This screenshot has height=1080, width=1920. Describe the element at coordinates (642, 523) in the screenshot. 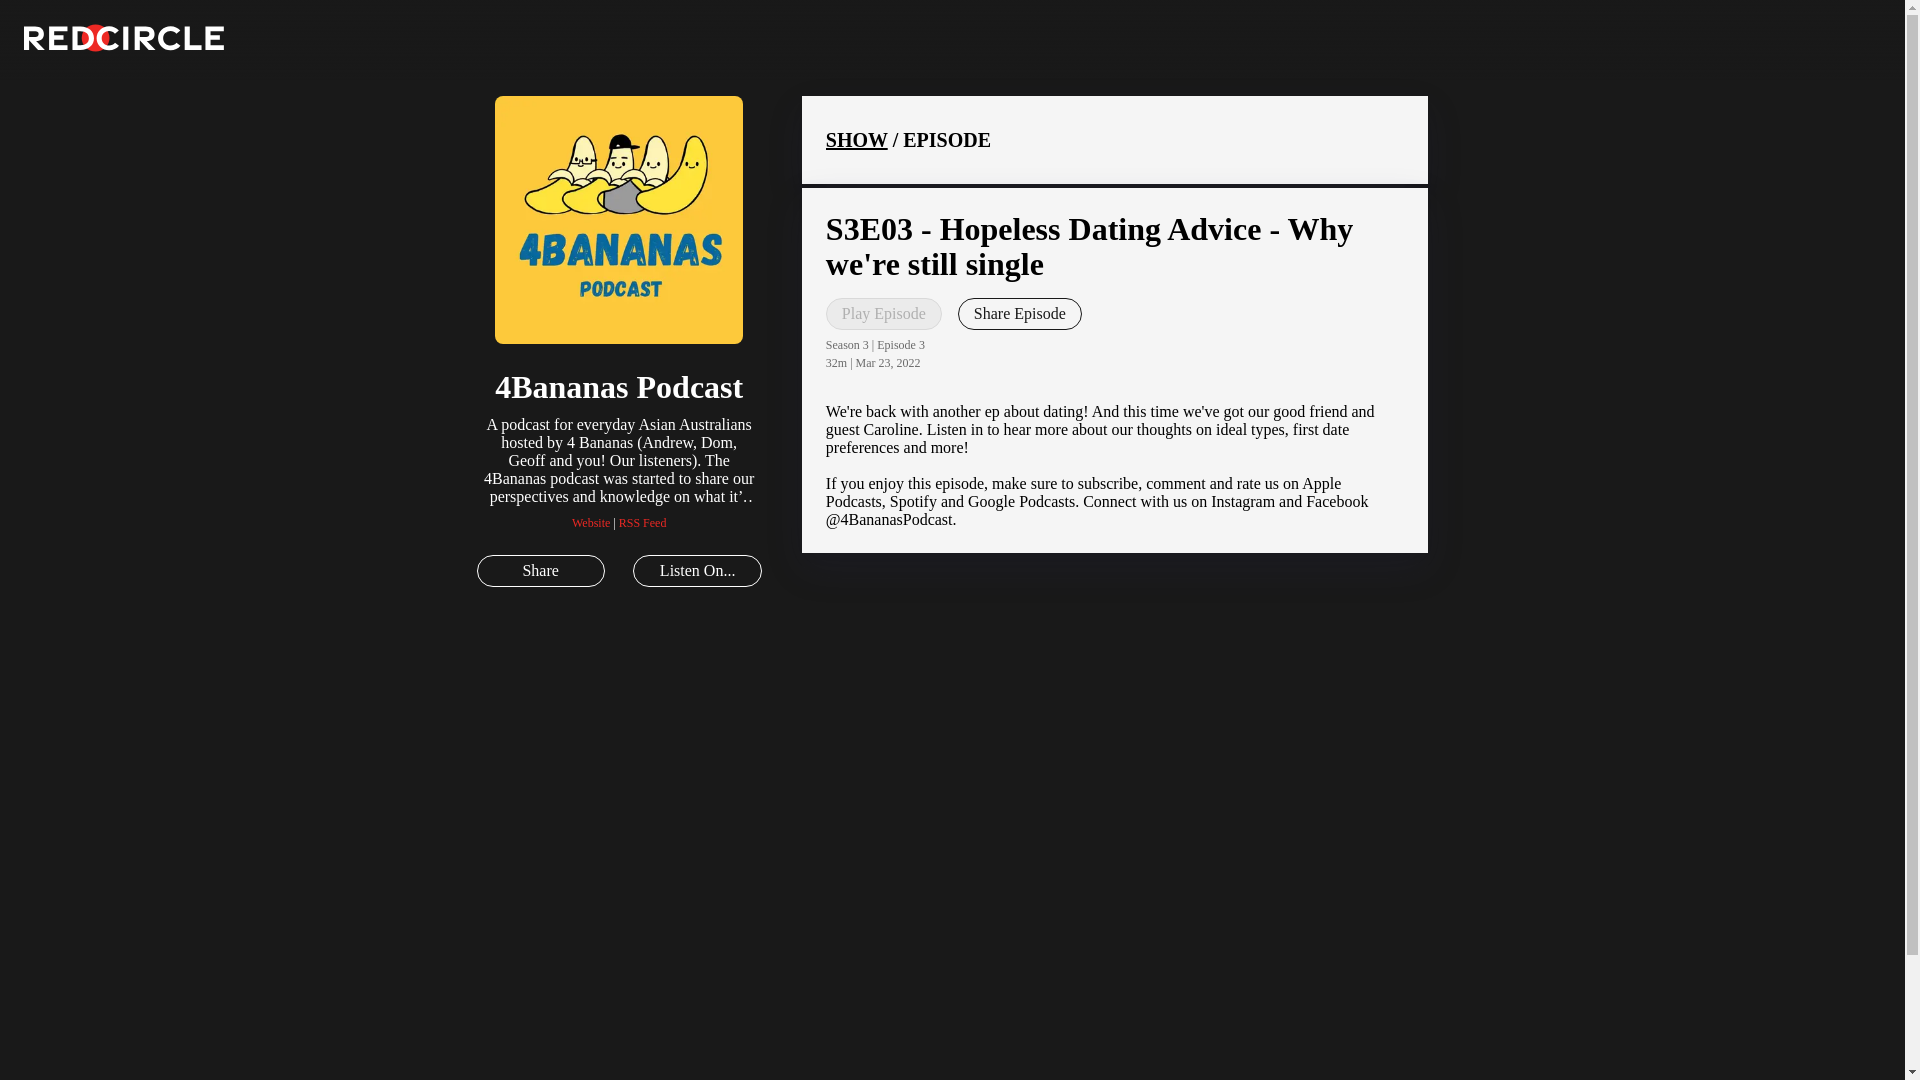

I see `RSS Feed` at that location.